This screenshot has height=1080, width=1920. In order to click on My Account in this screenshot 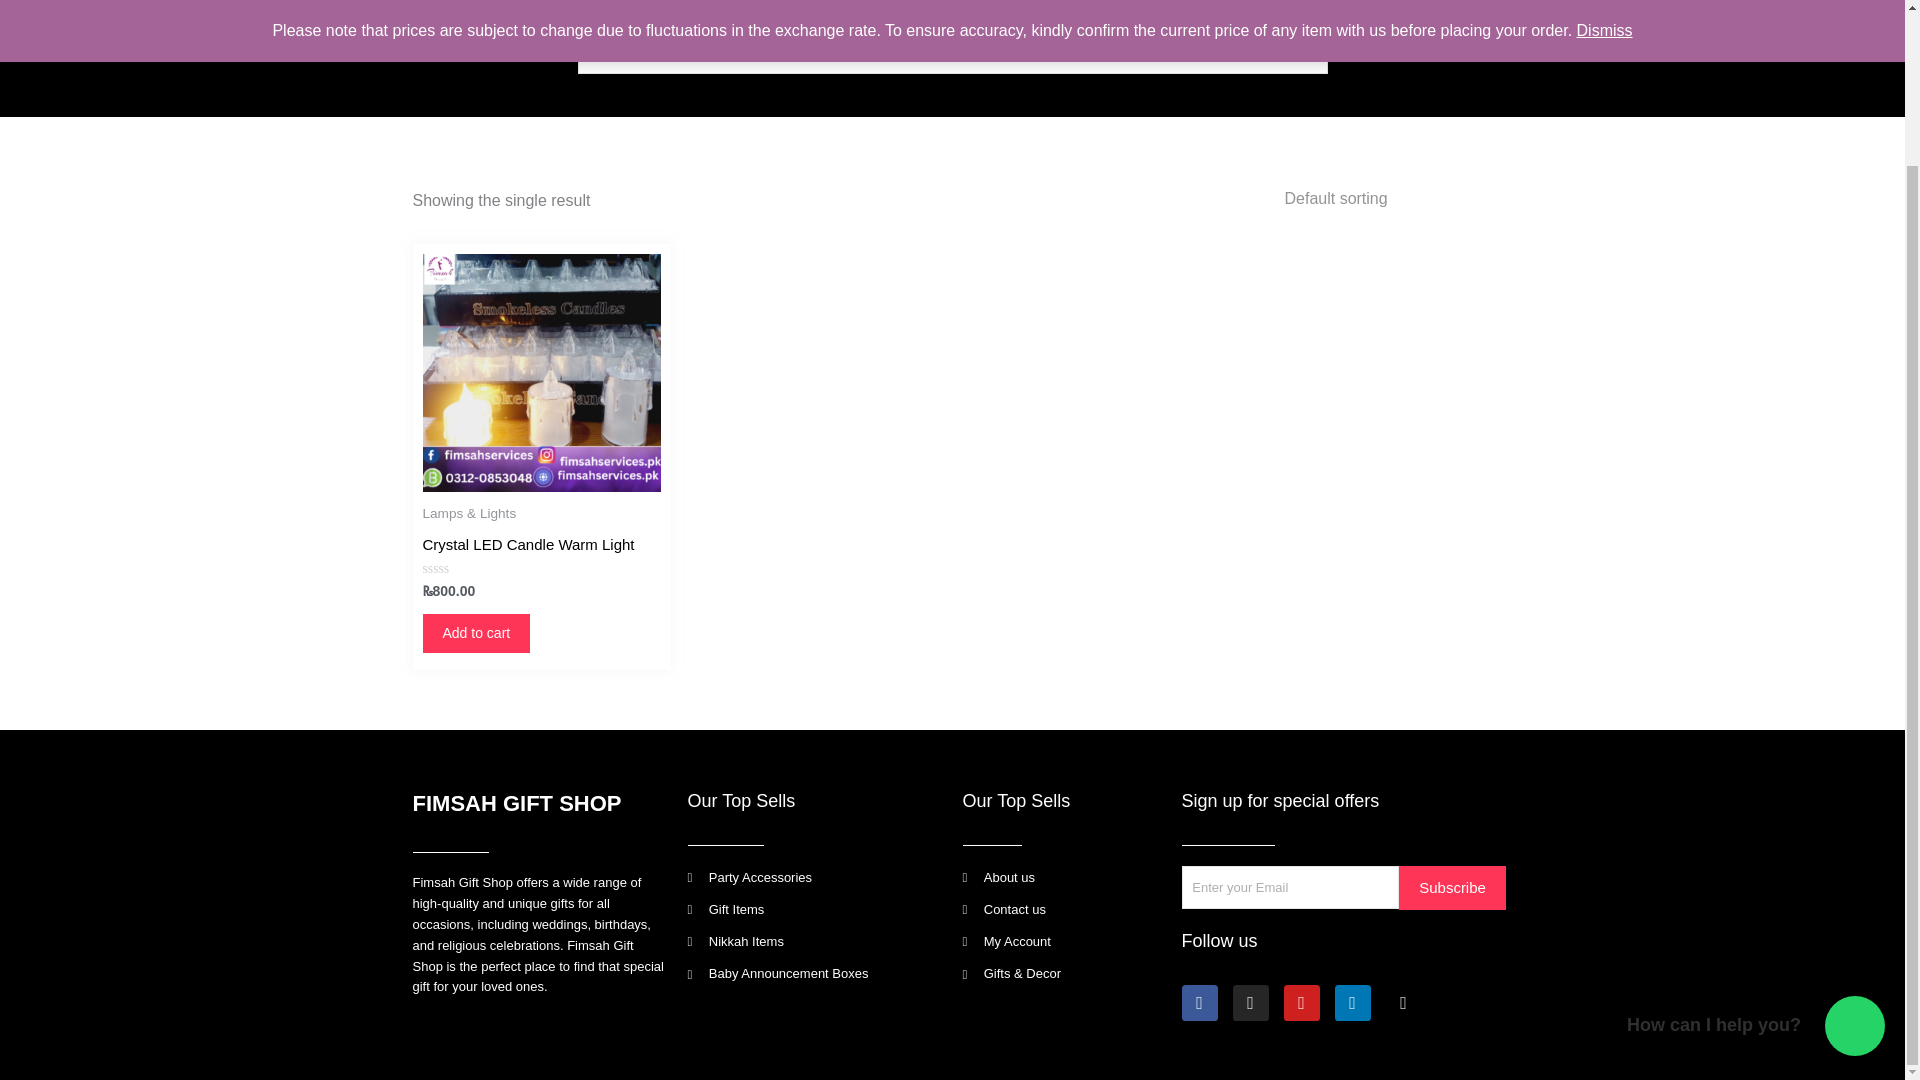, I will do `click(1061, 941)`.